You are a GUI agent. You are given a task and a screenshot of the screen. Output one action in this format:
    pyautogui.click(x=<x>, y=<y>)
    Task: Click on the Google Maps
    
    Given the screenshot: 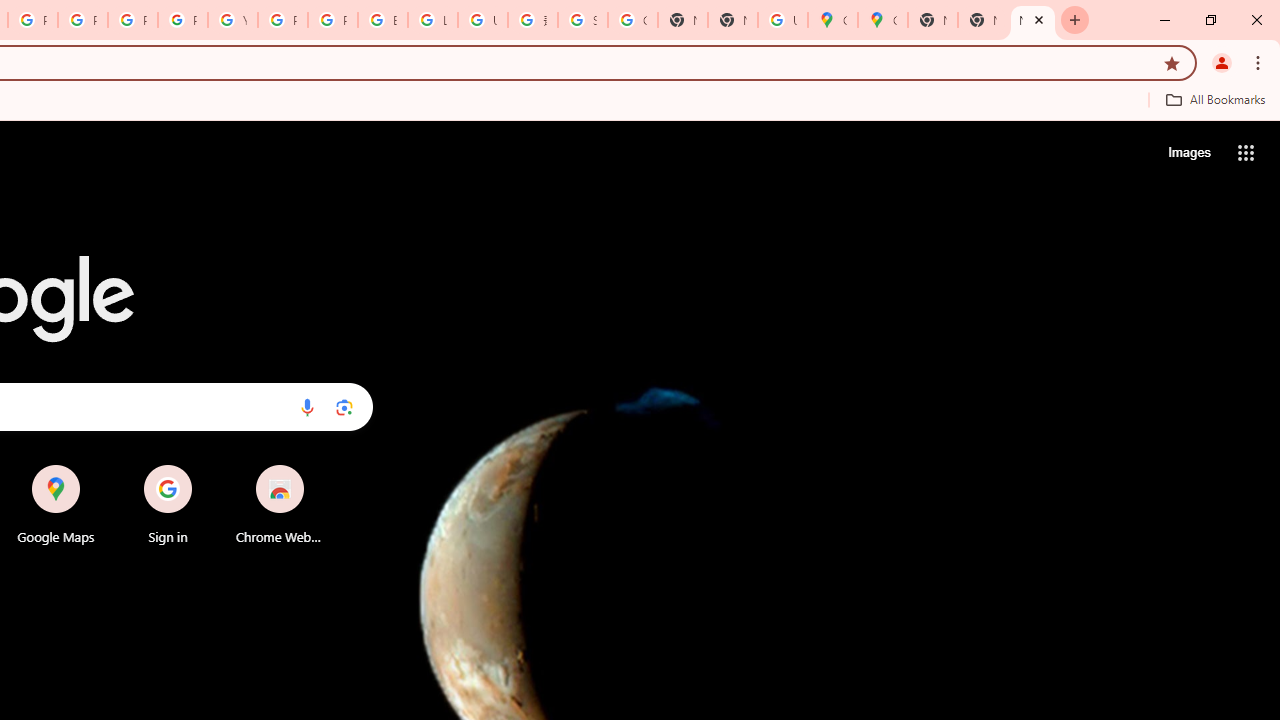 What is the action you would take?
    pyautogui.click(x=882, y=20)
    